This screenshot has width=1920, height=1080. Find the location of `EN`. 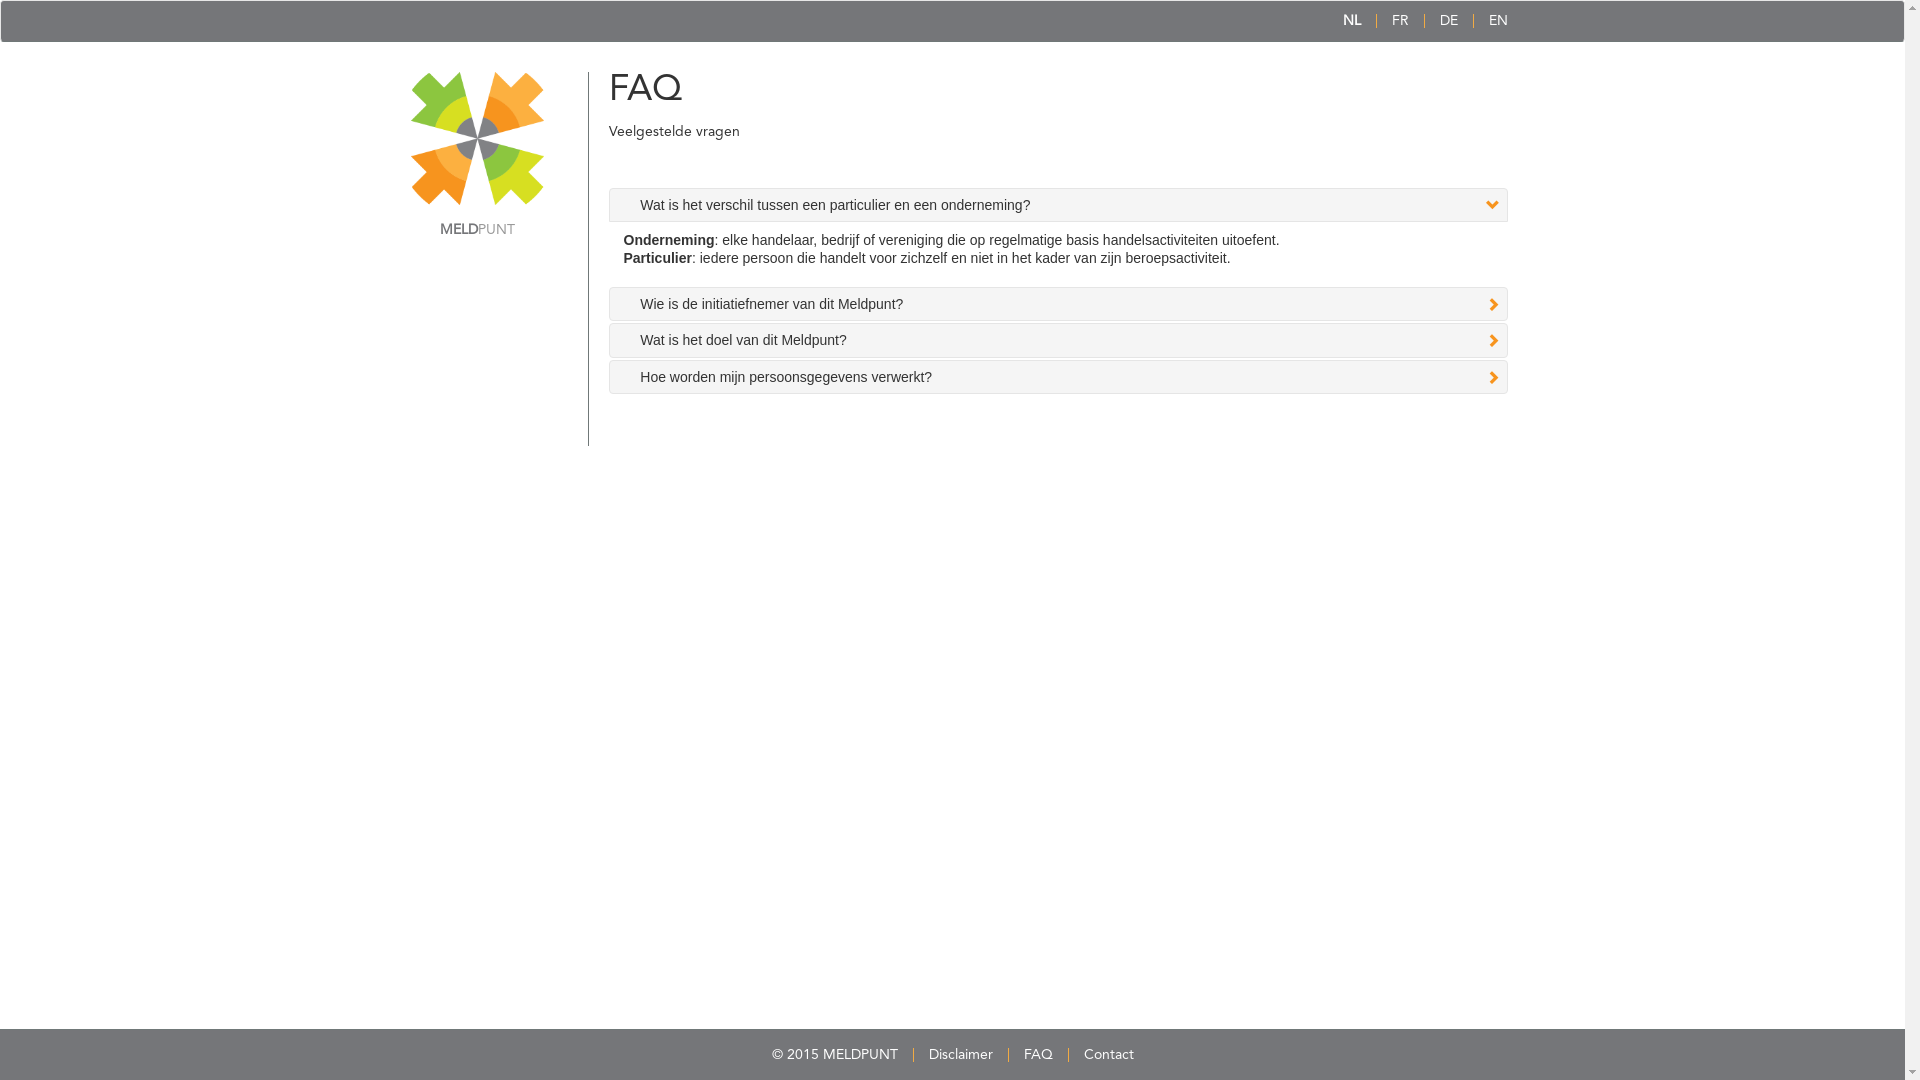

EN is located at coordinates (1498, 21).